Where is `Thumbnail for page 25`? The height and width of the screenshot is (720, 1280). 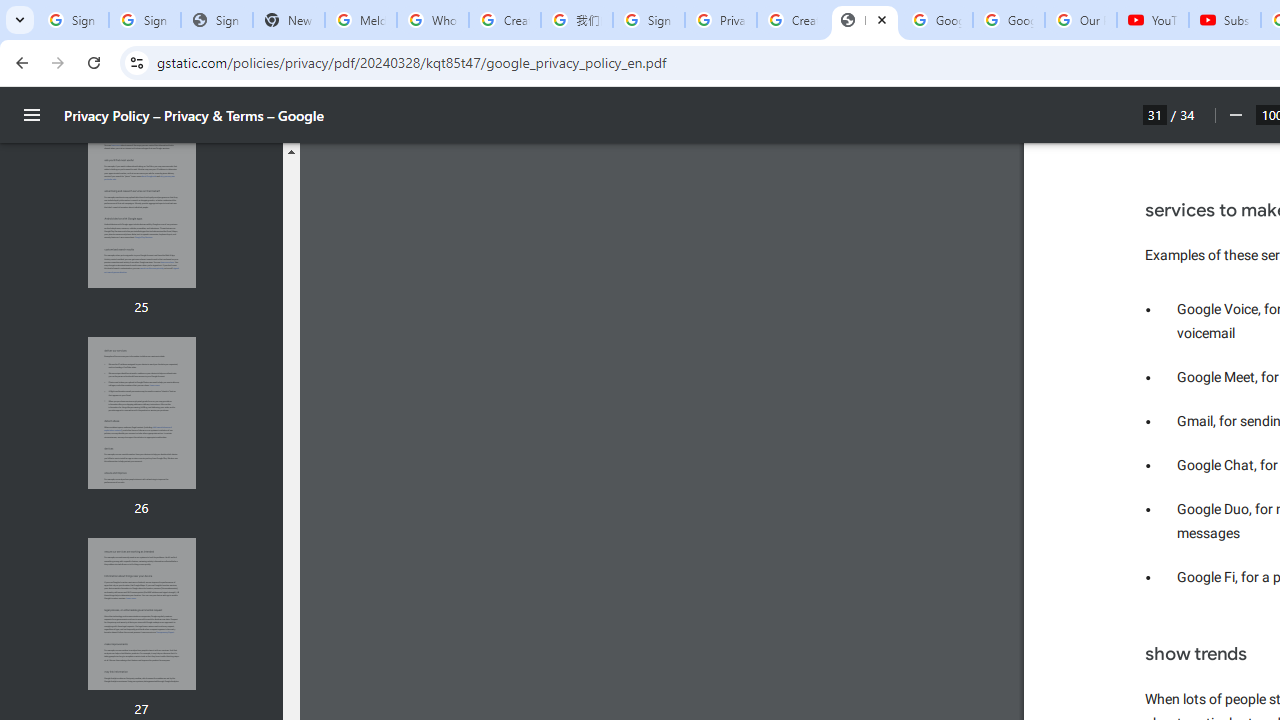 Thumbnail for page 25 is located at coordinates (141, 212).